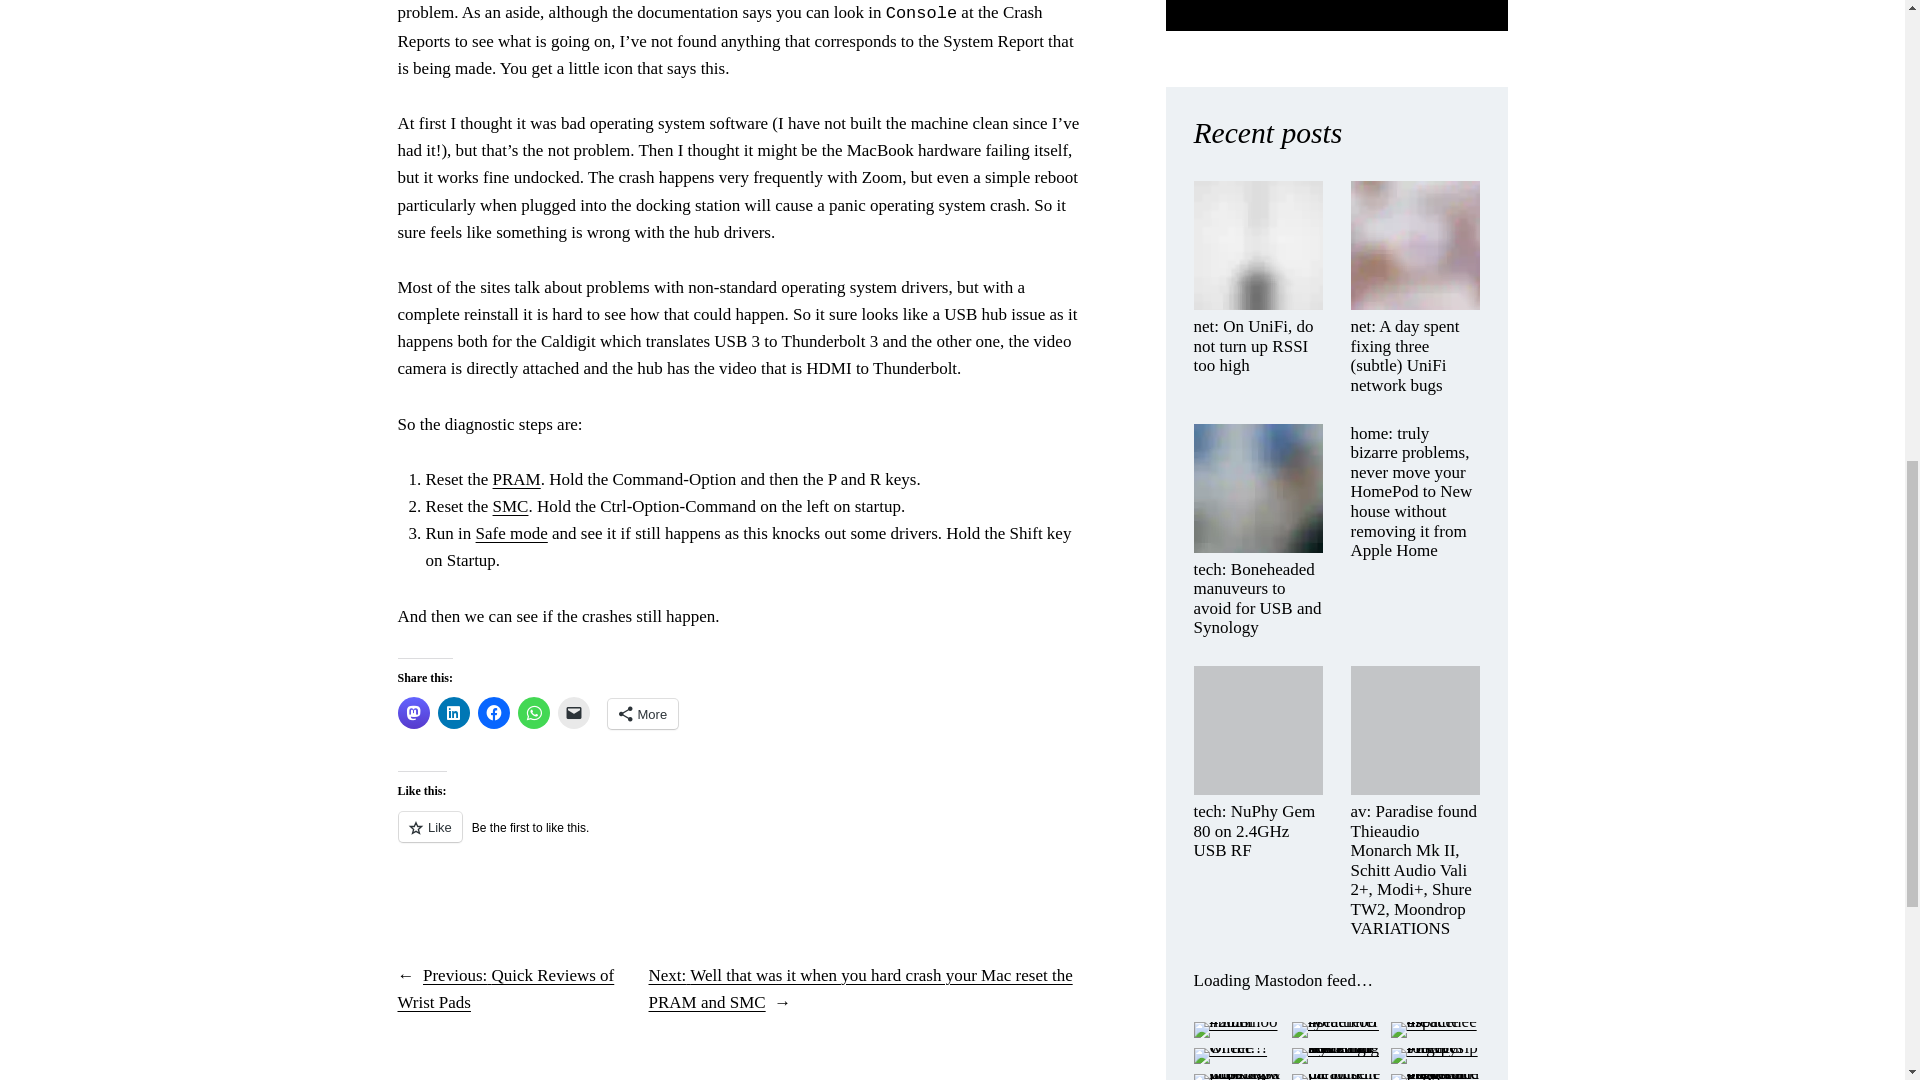 This screenshot has height=1080, width=1920. I want to click on Previous: Quick Reviews of Wrist Pads, so click(506, 988).